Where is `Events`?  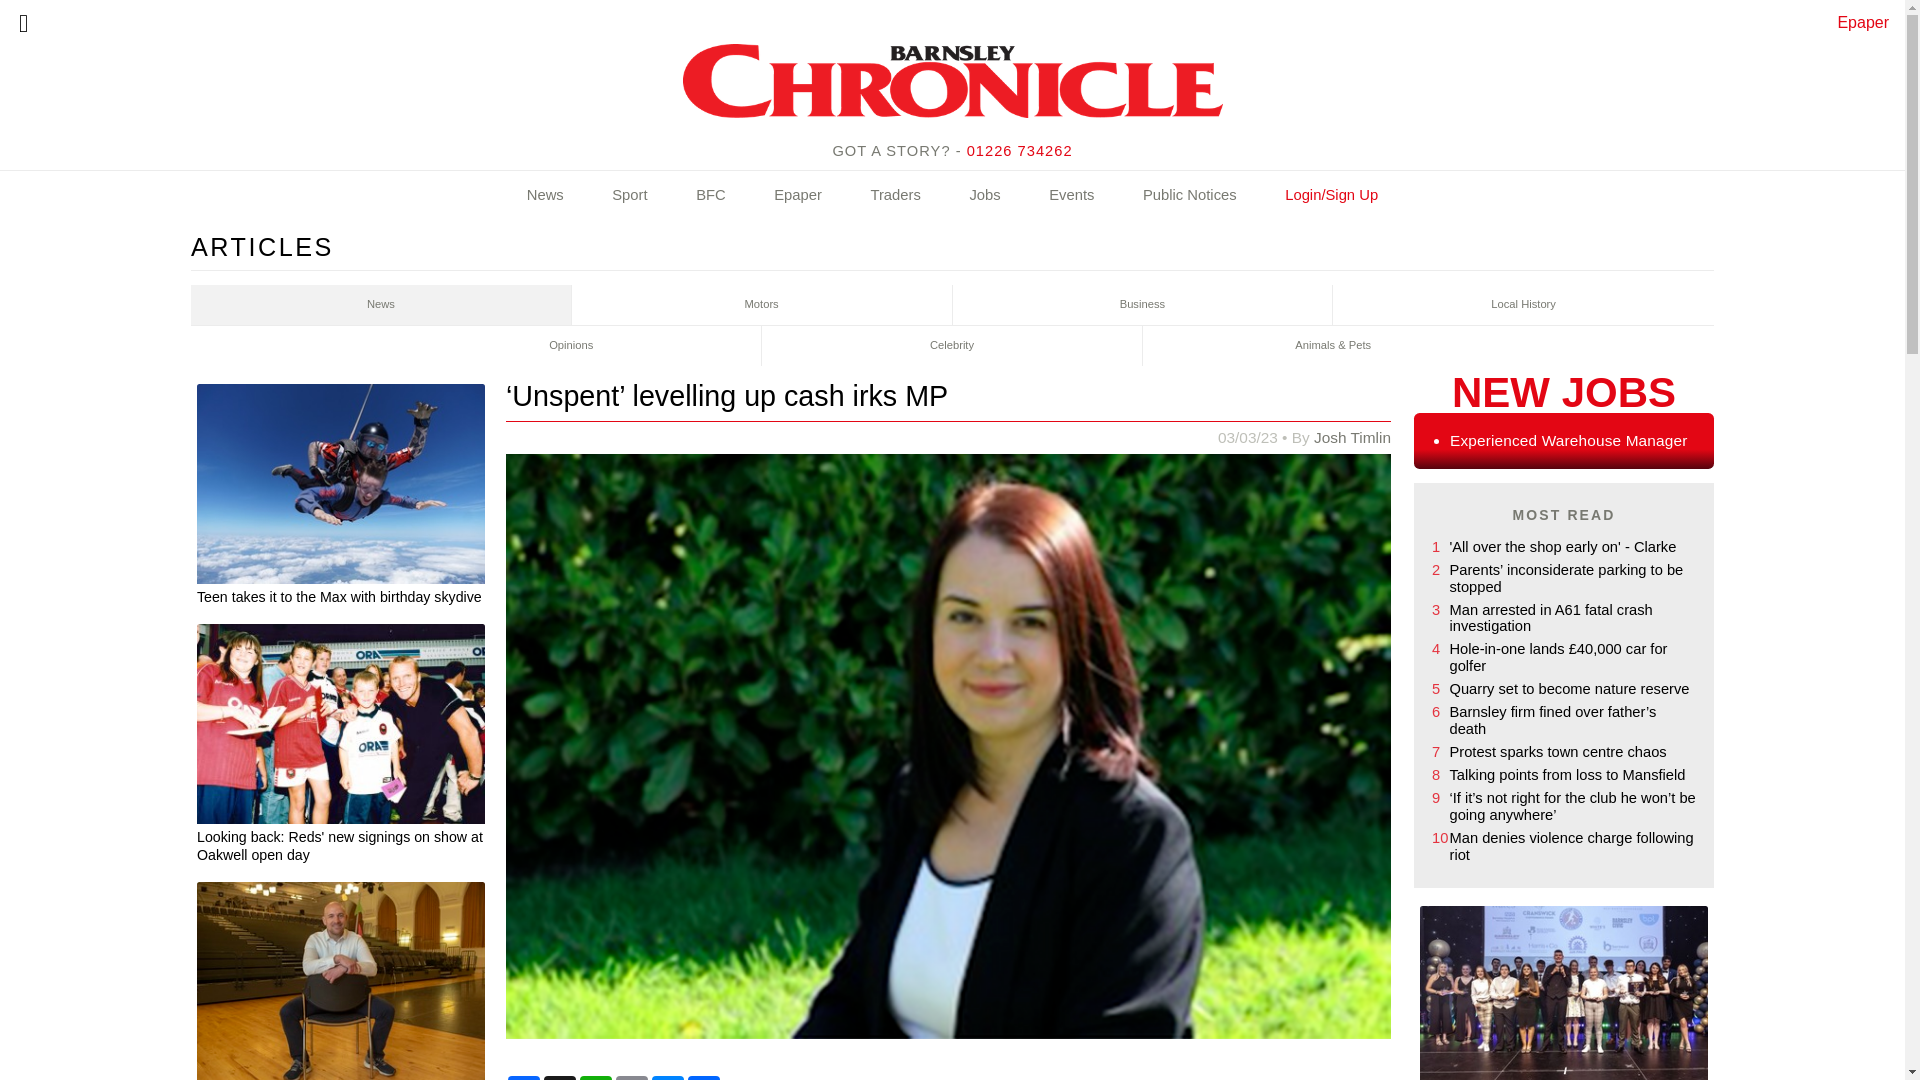 Events is located at coordinates (1071, 196).